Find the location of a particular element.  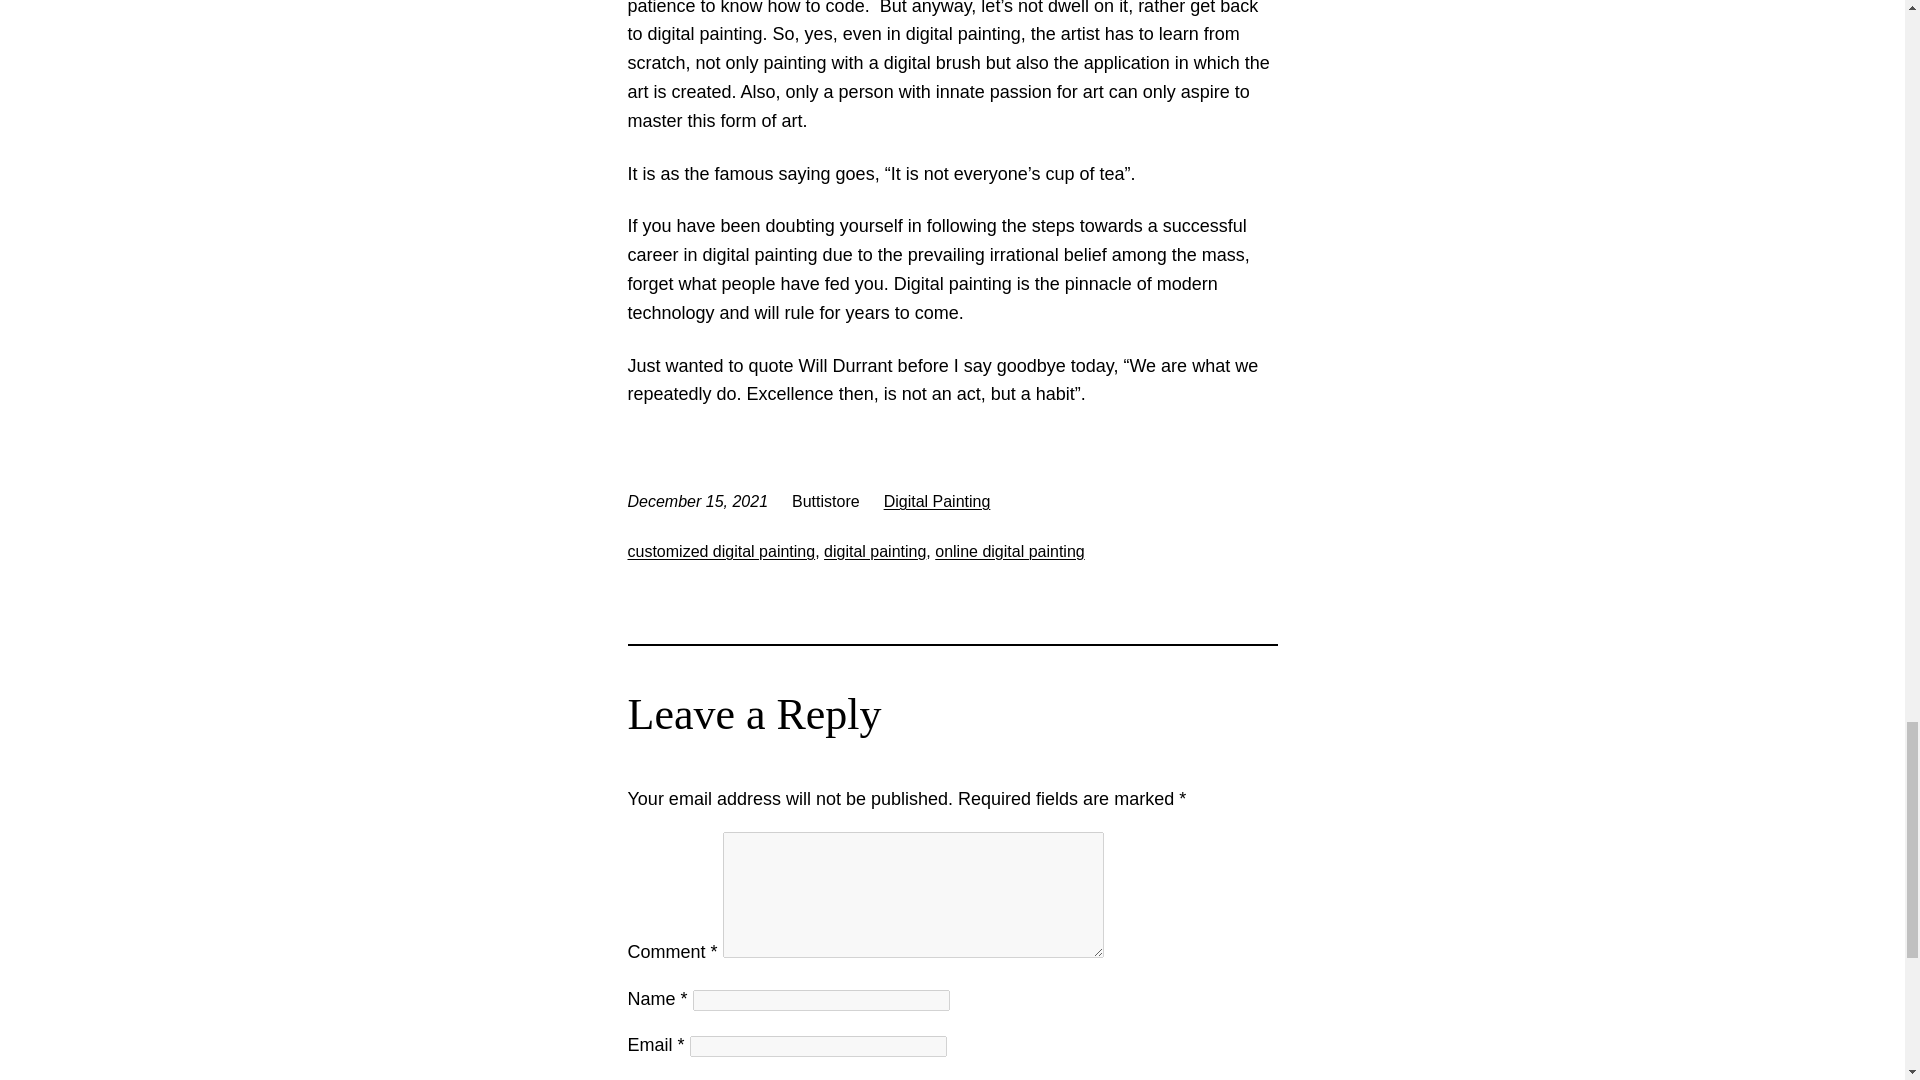

customized digital painting is located at coordinates (722, 552).